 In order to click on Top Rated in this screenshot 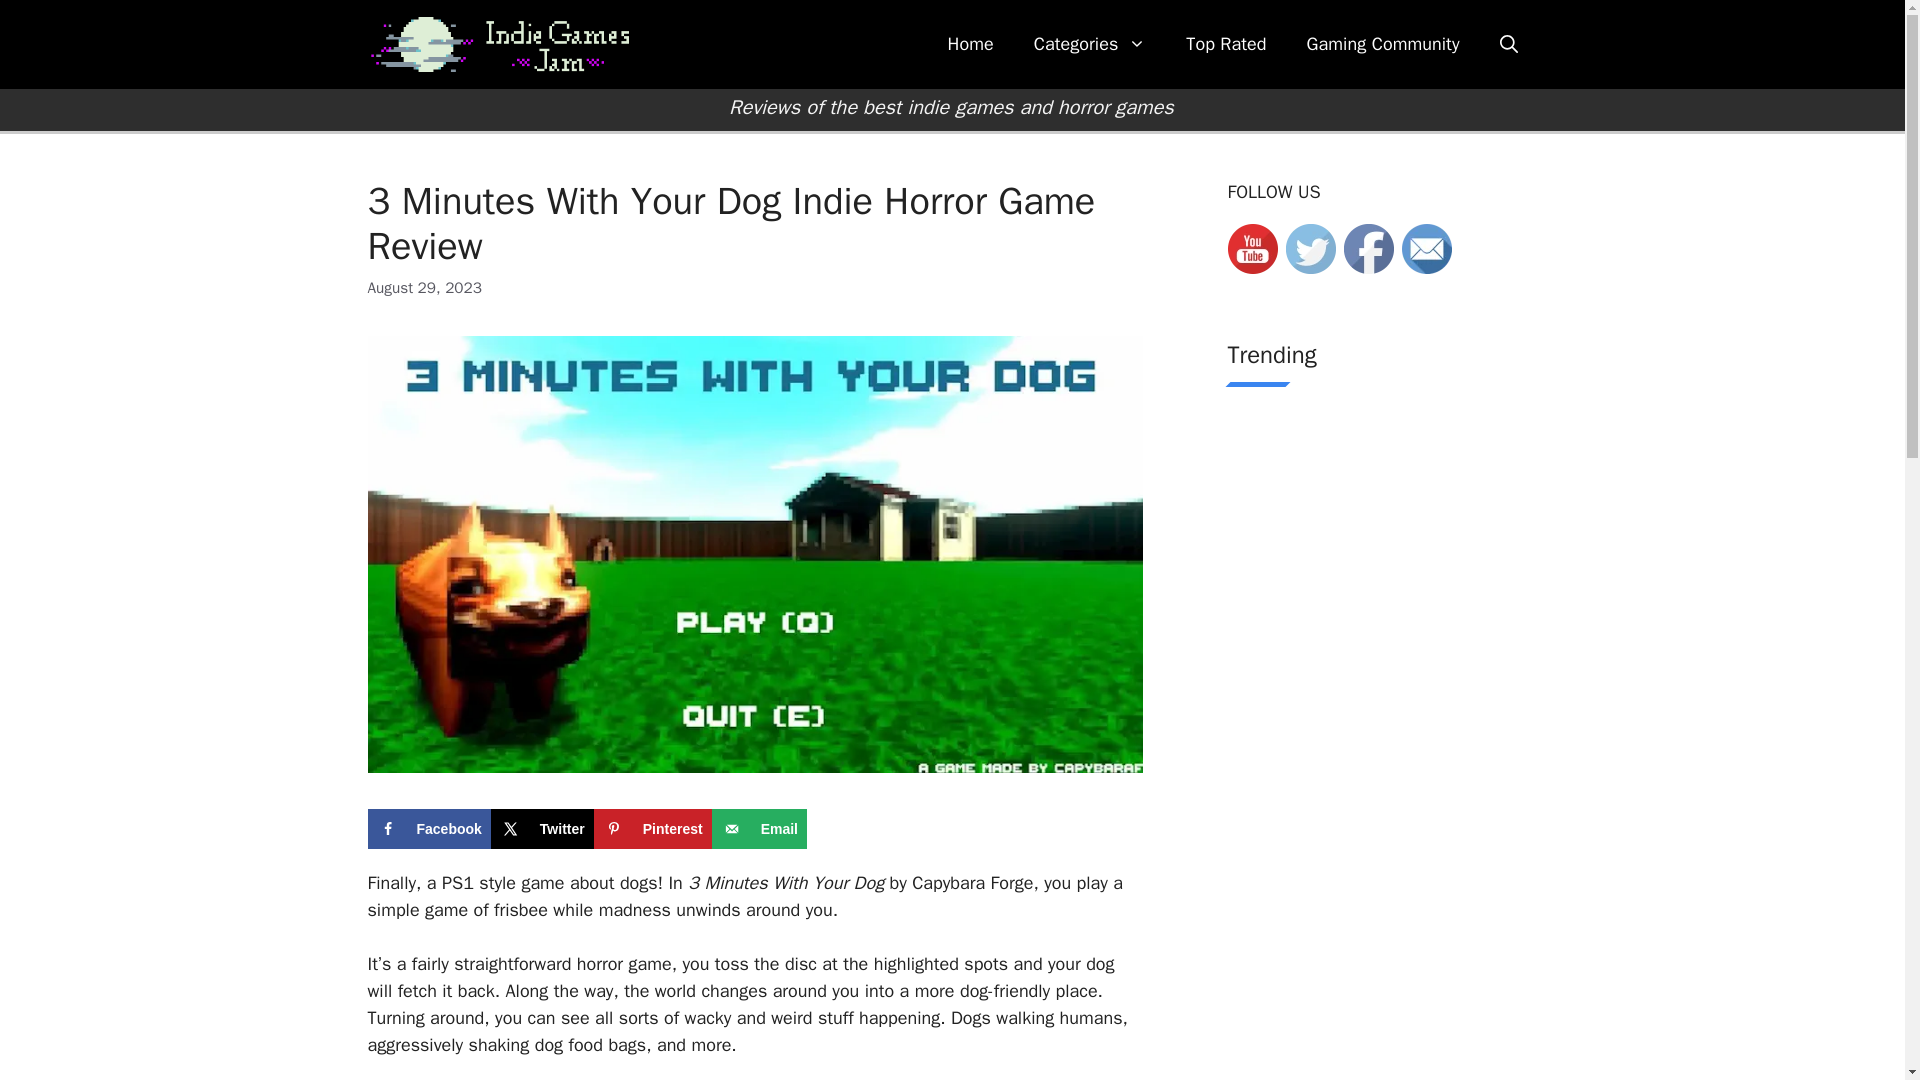, I will do `click(1226, 44)`.